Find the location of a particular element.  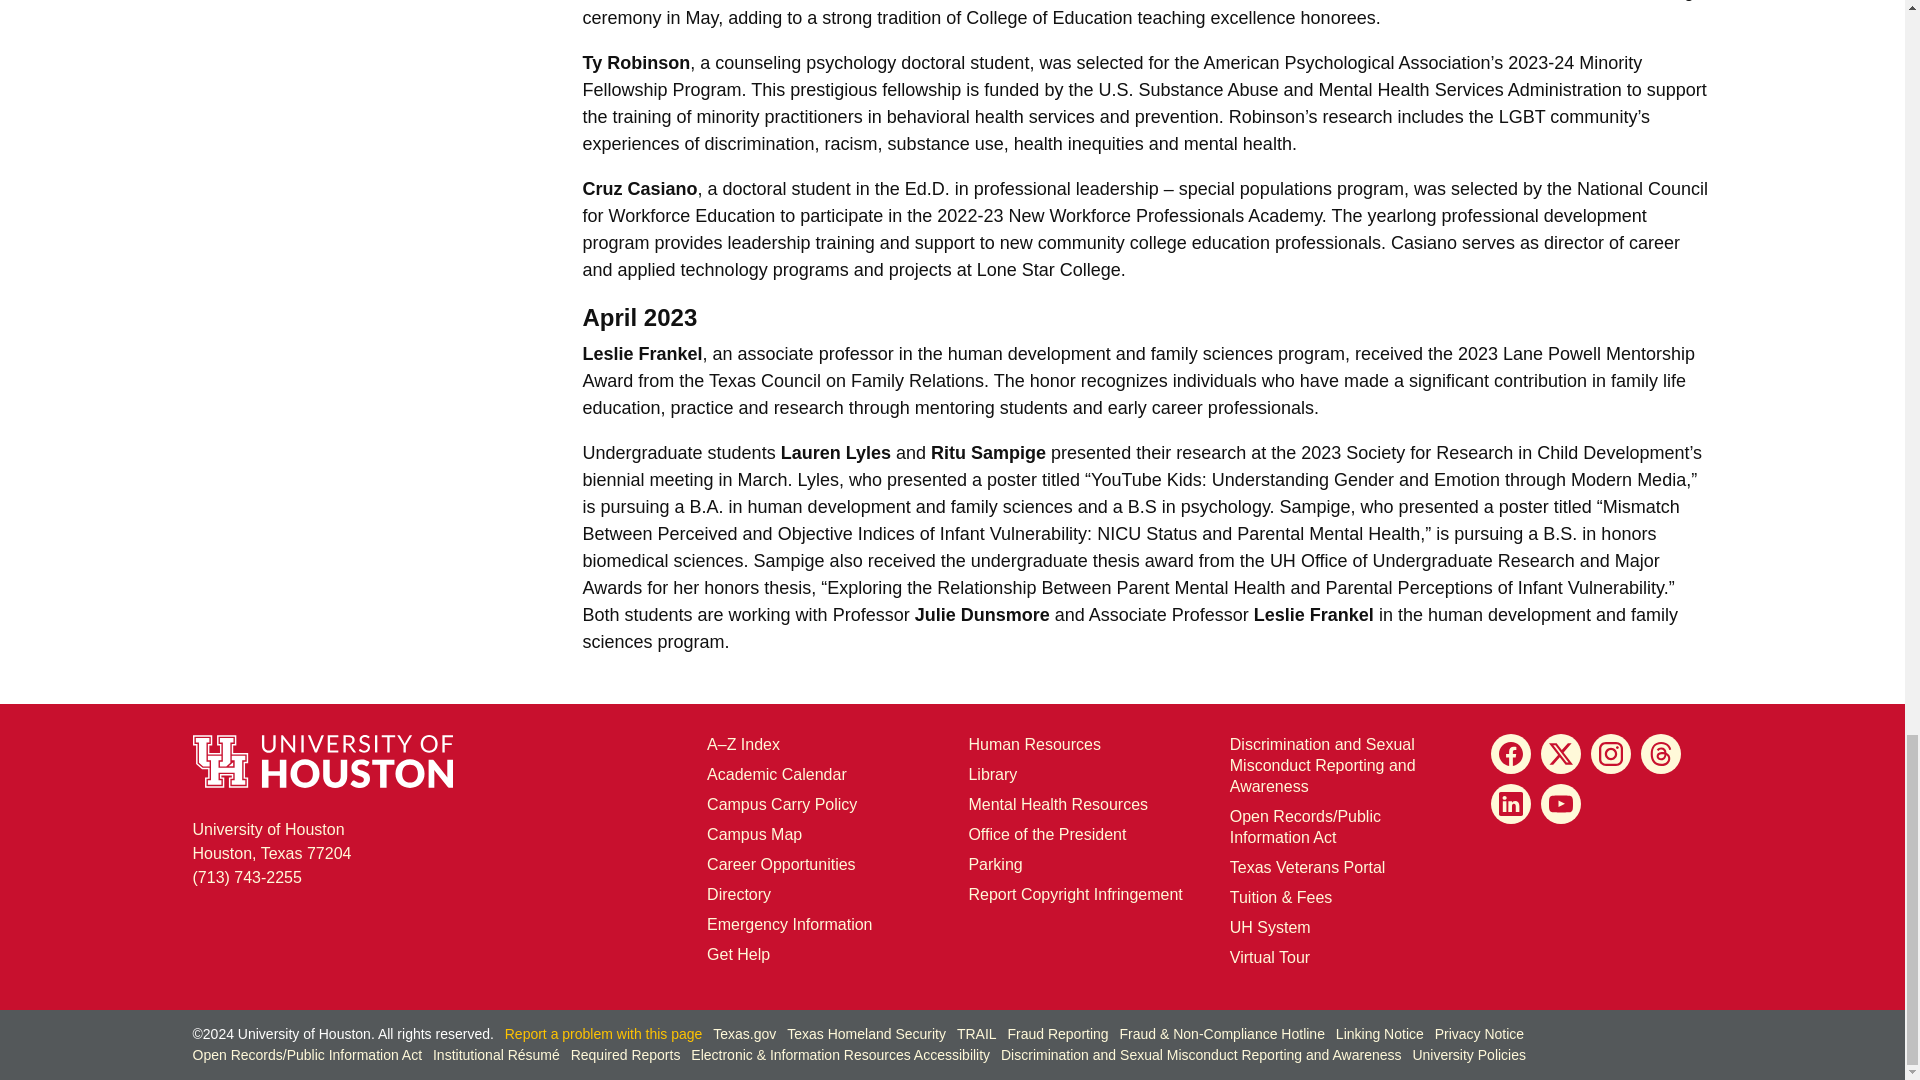

YouTube is located at coordinates (1560, 804).